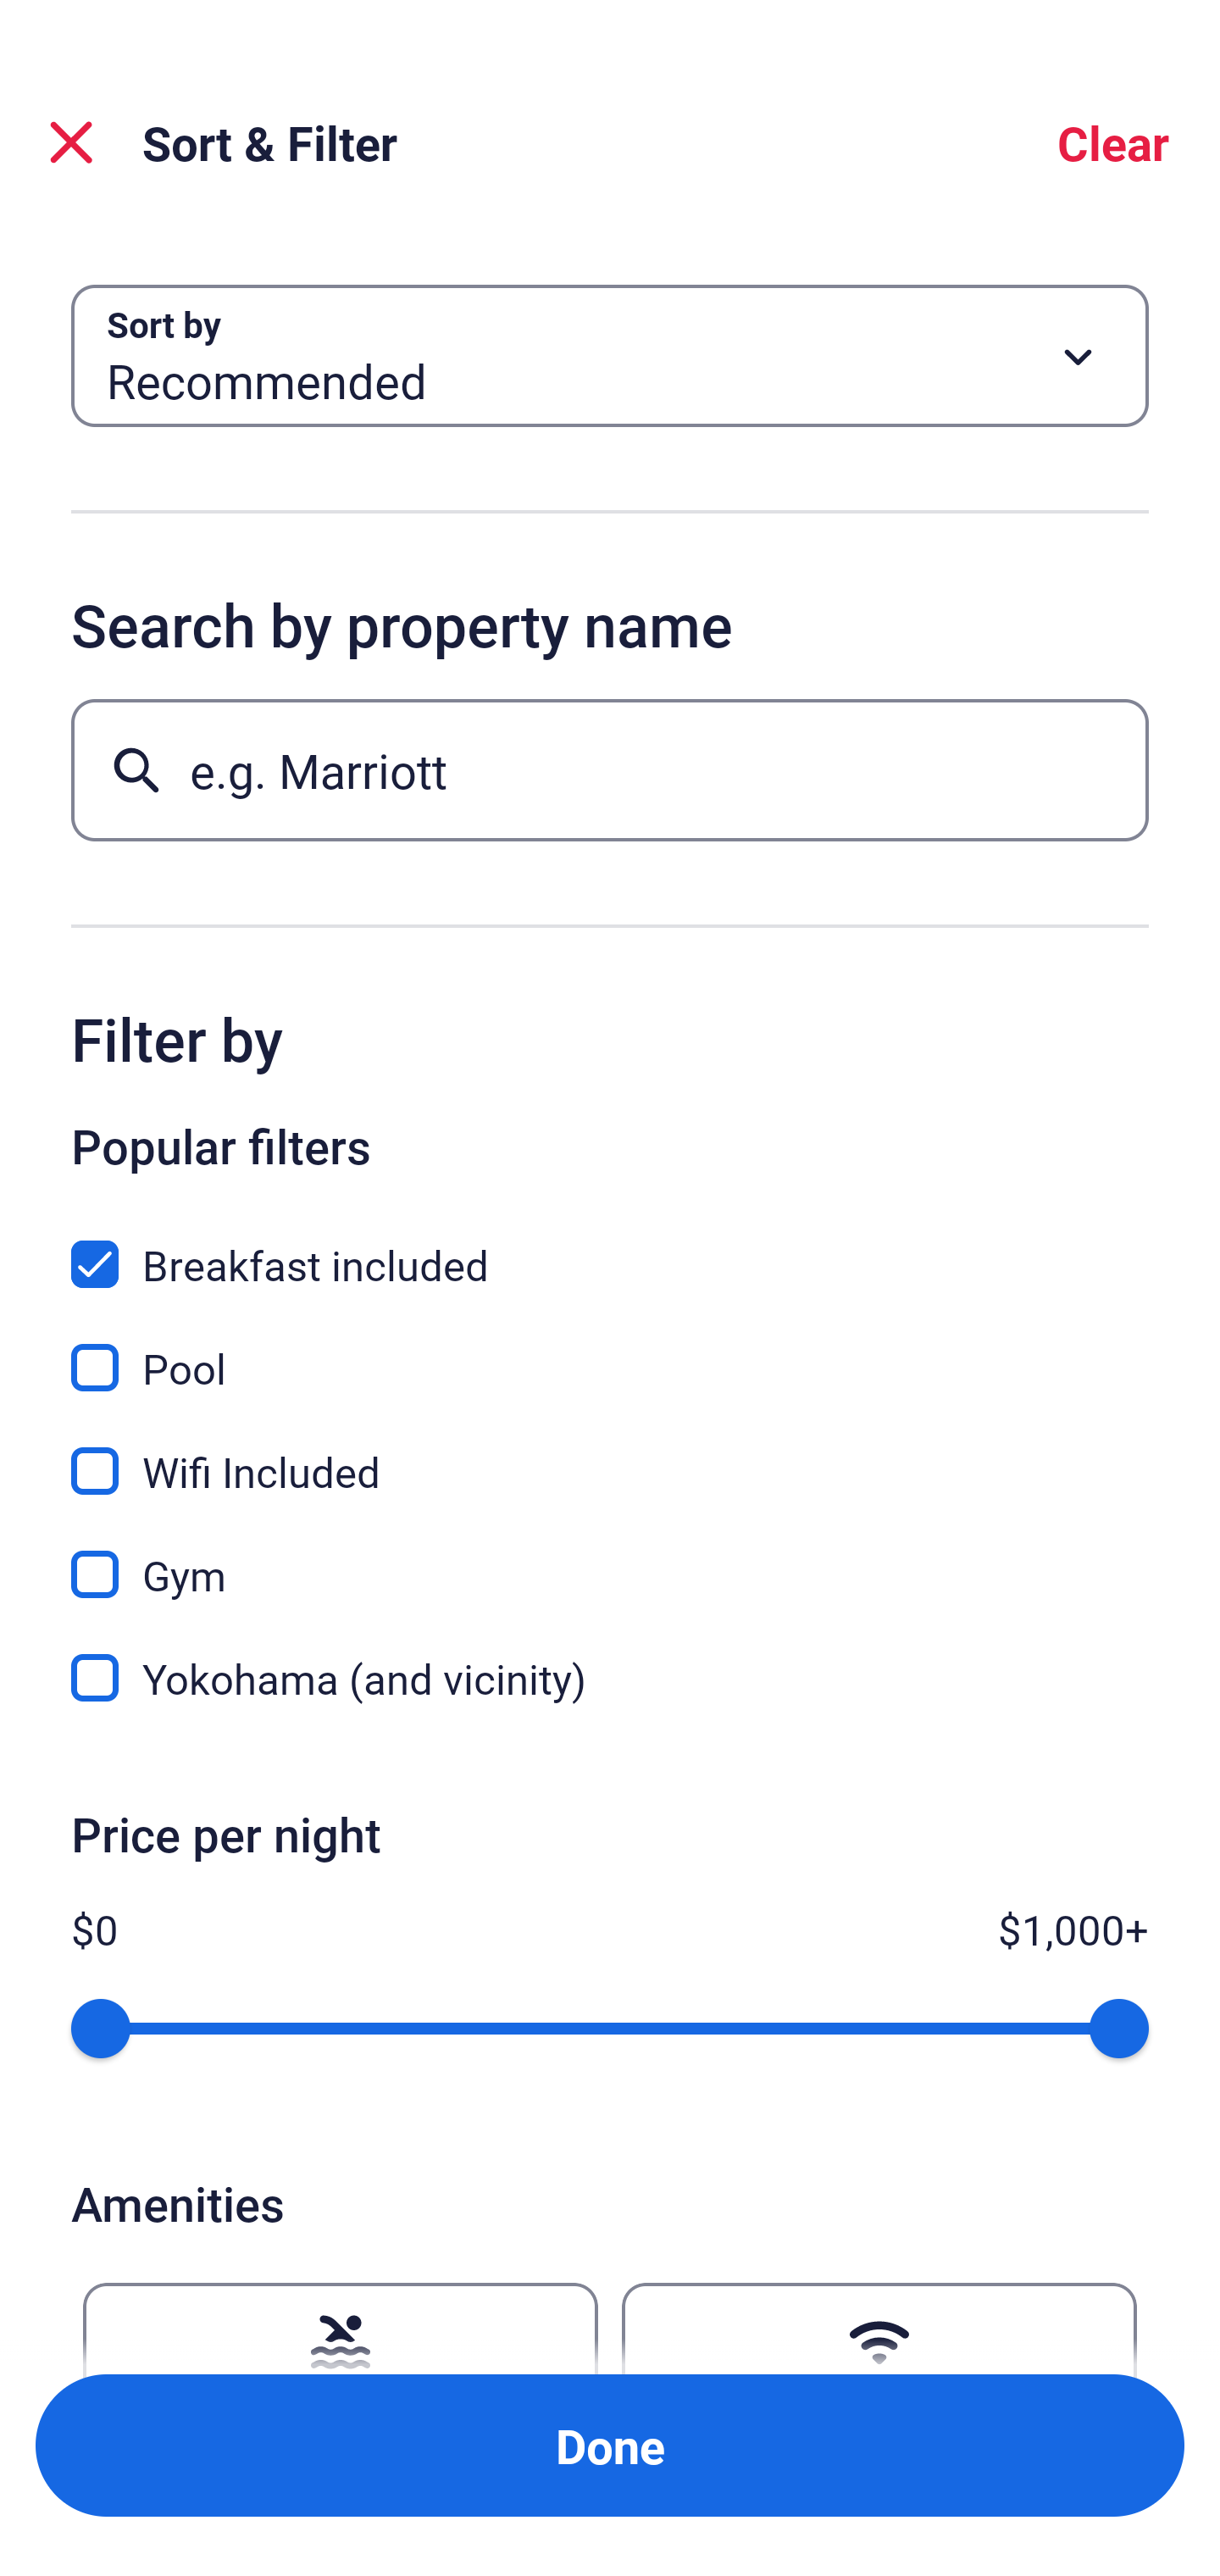 The height and width of the screenshot is (2576, 1220). Describe the element at coordinates (610, 1452) in the screenshot. I see `Wifi Included, Wifi Included` at that location.